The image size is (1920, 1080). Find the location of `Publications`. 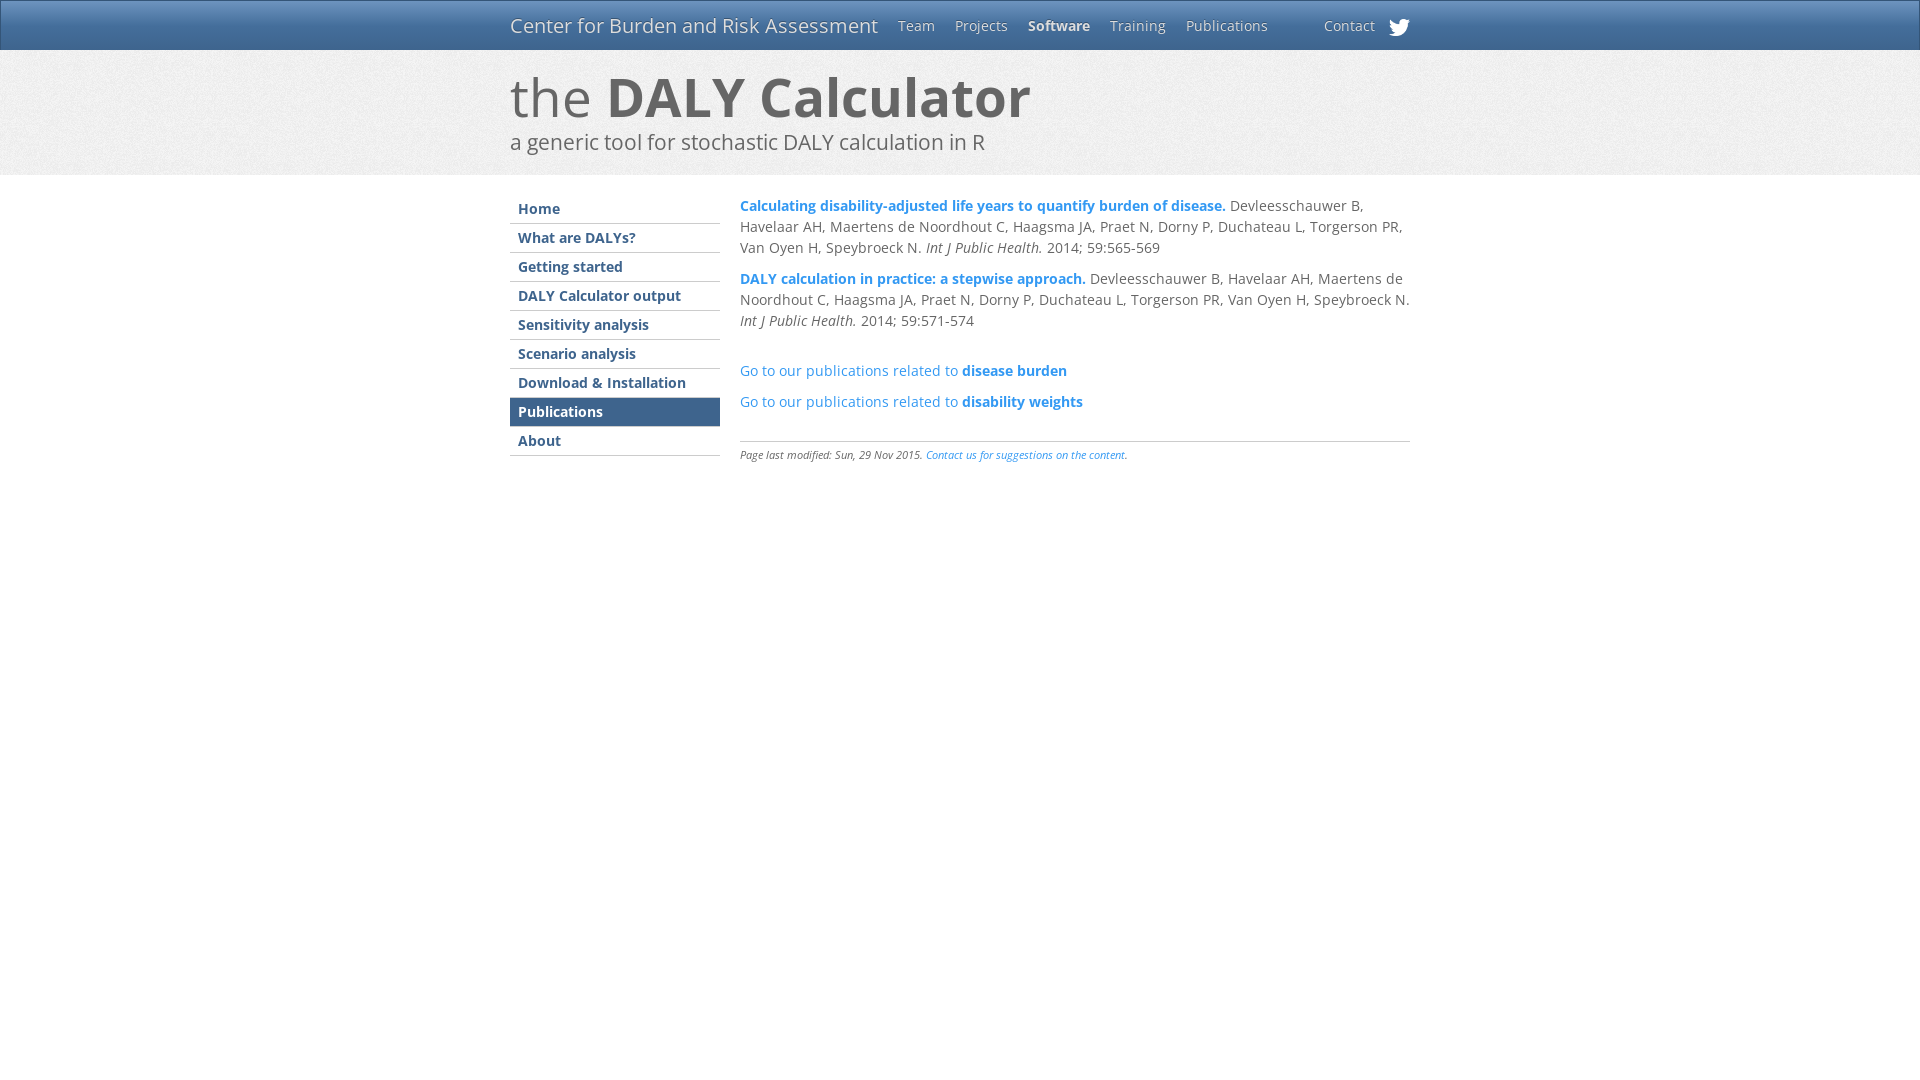

Publications is located at coordinates (1227, 26).